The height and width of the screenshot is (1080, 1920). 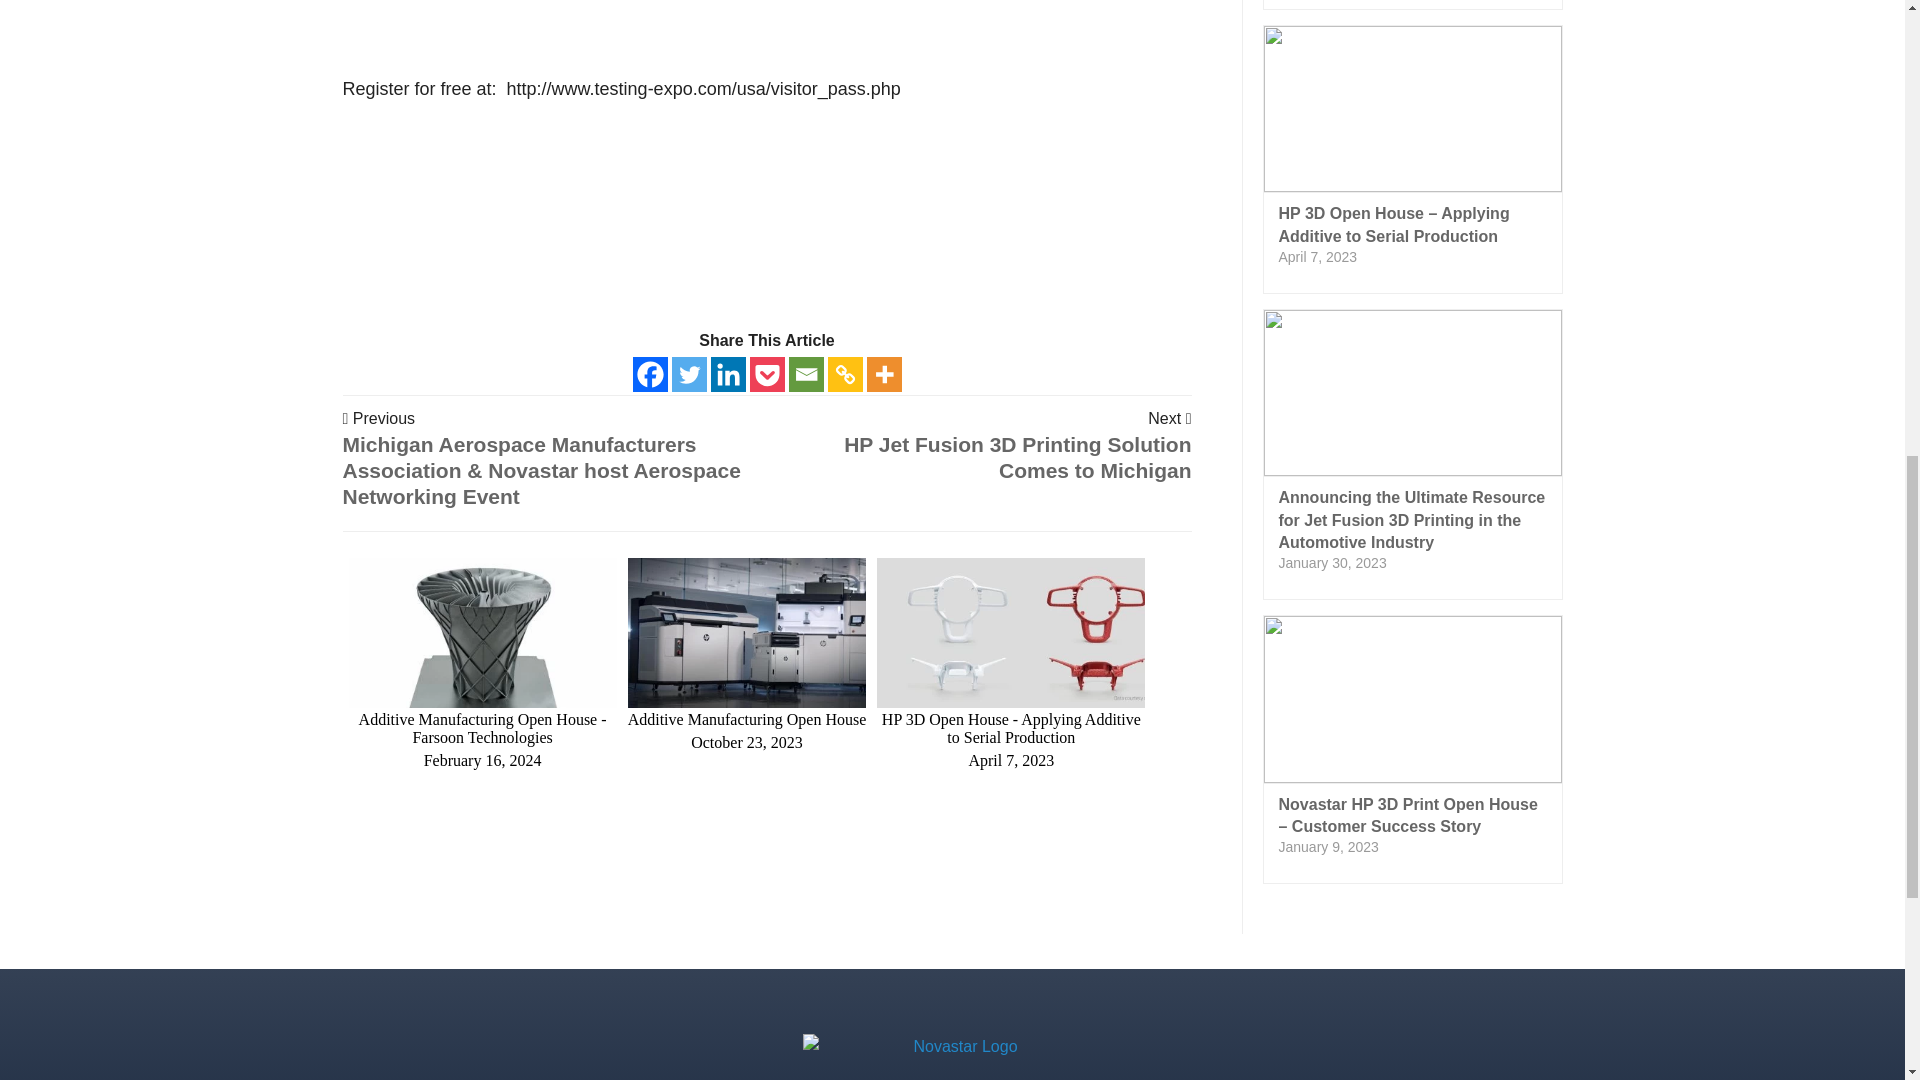 What do you see at coordinates (727, 374) in the screenshot?
I see `Linkedin` at bounding box center [727, 374].